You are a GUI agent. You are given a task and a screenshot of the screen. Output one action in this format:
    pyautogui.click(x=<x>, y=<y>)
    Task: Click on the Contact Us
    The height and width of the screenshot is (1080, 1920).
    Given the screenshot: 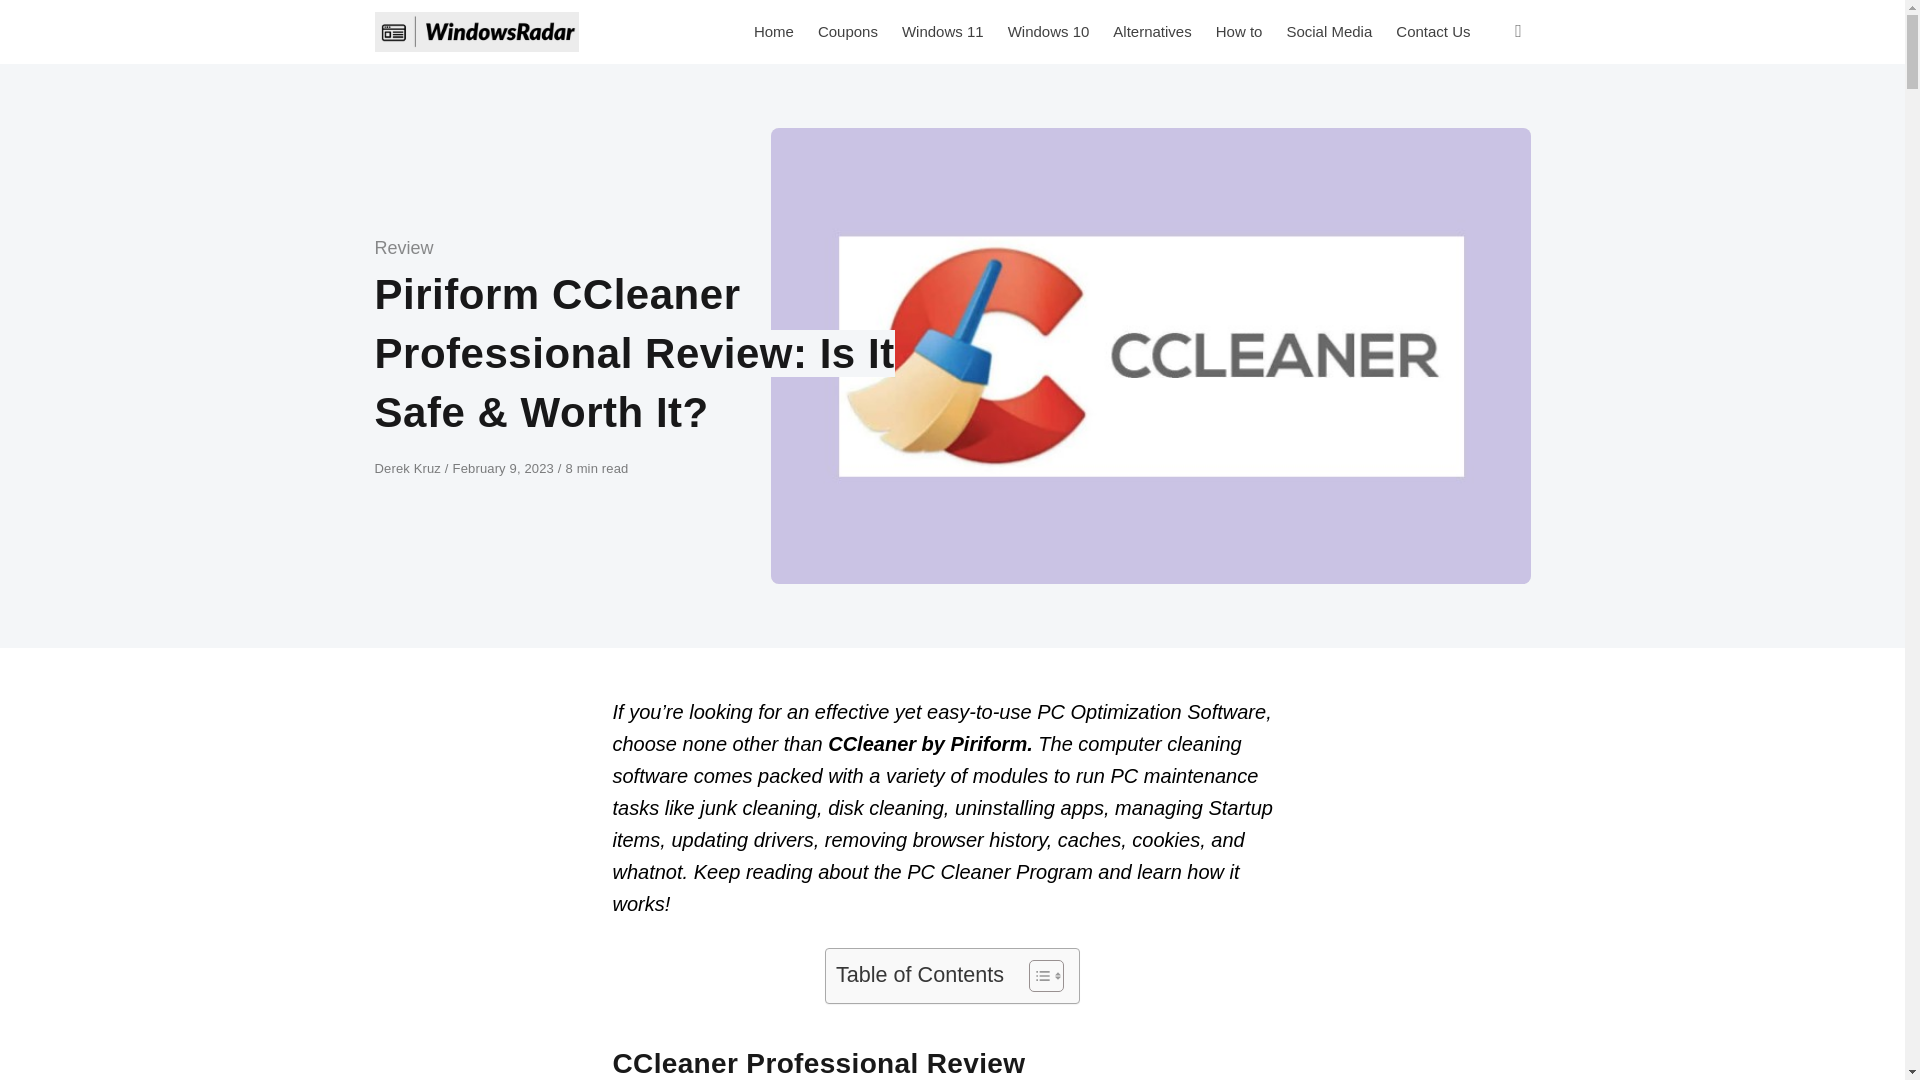 What is the action you would take?
    pyautogui.click(x=1433, y=32)
    